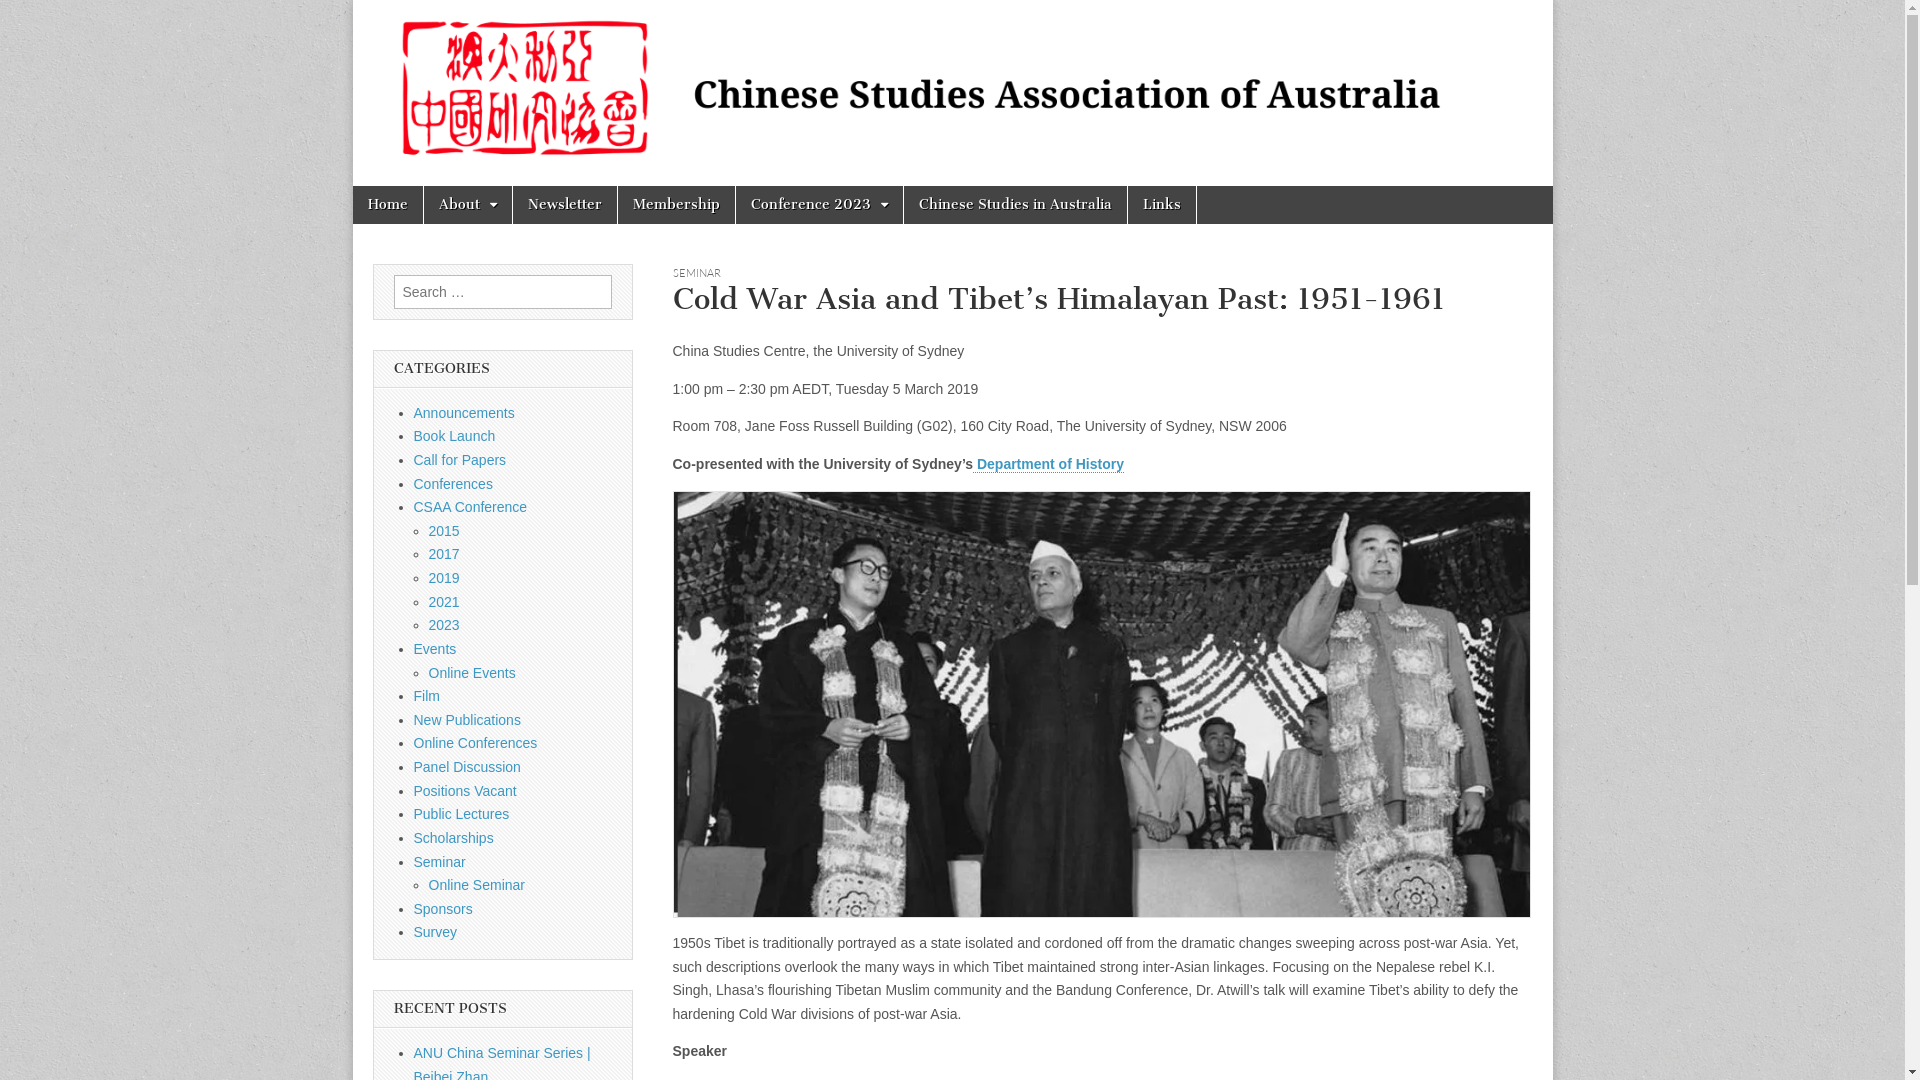 The width and height of the screenshot is (1920, 1080). Describe the element at coordinates (952, 93) in the screenshot. I see `Chinese Studies Association of Australia` at that location.